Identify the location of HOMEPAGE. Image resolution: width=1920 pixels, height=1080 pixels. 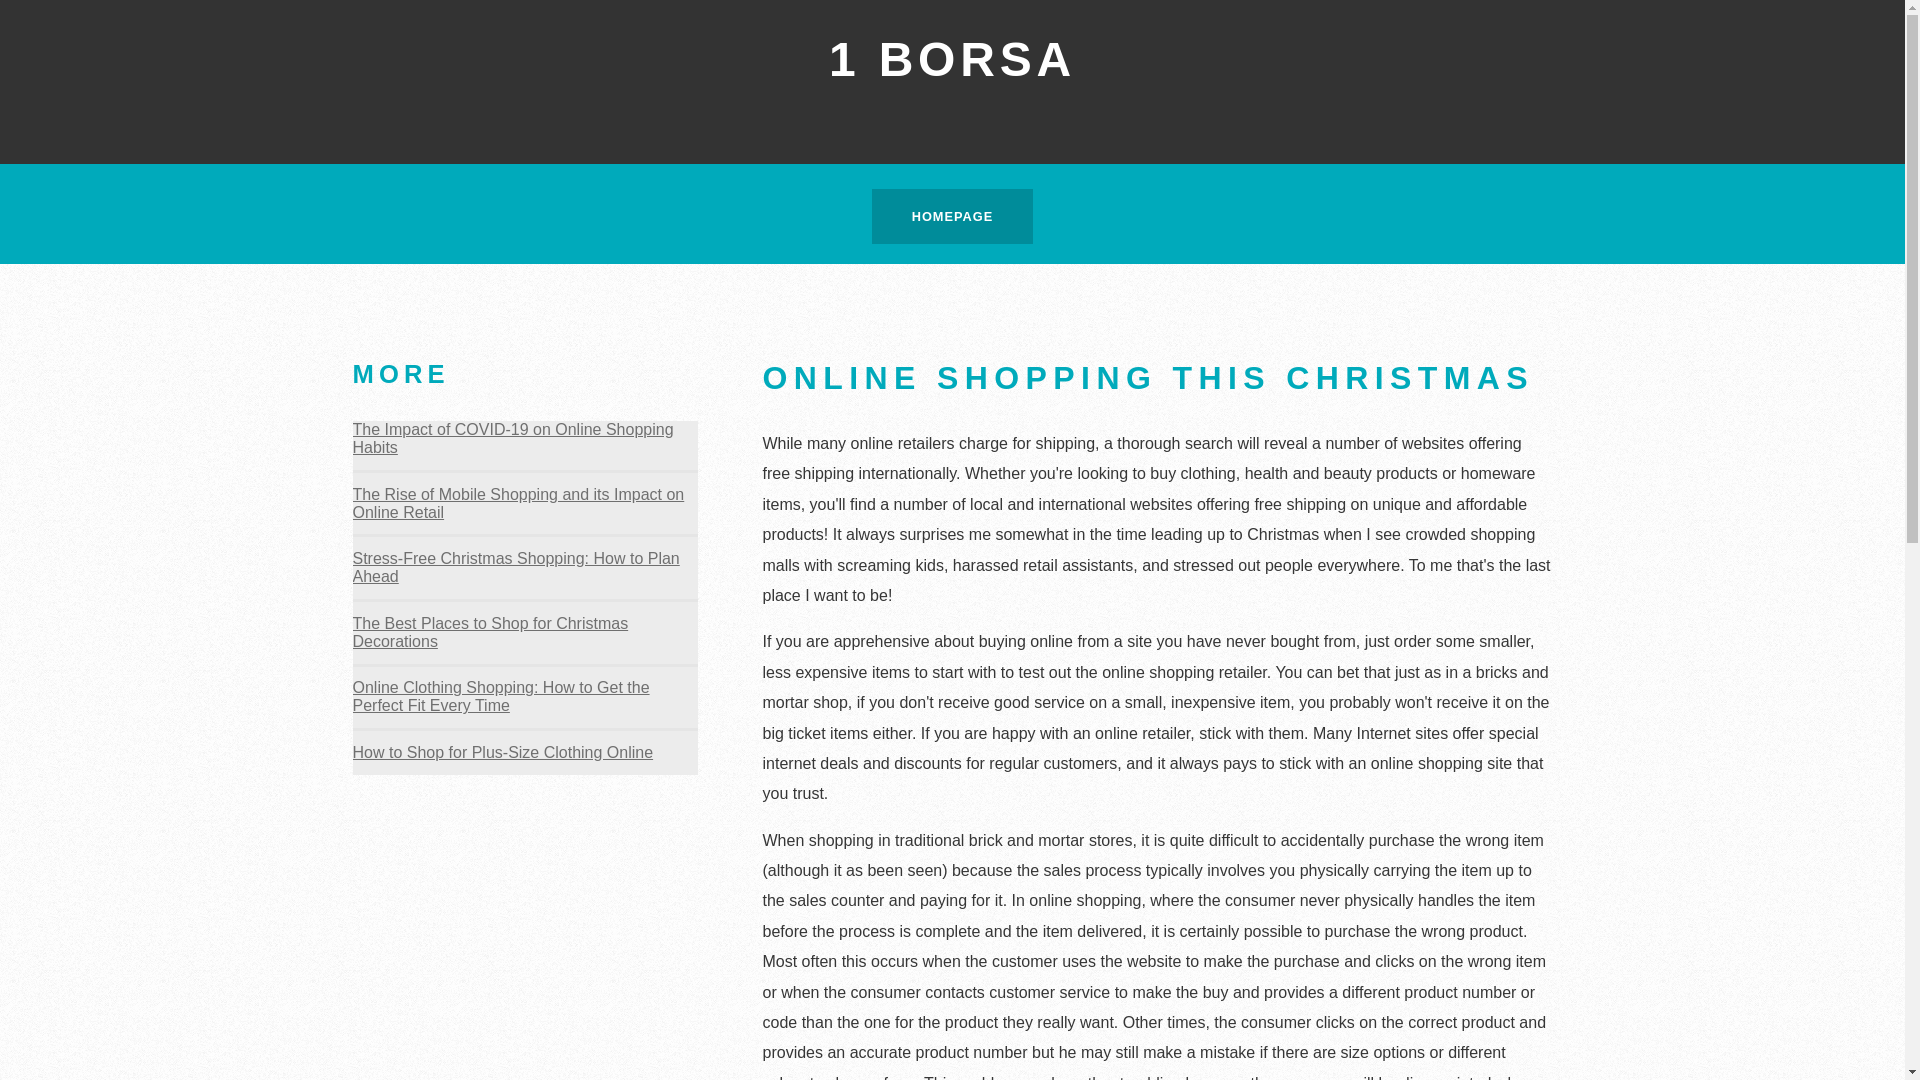
(953, 216).